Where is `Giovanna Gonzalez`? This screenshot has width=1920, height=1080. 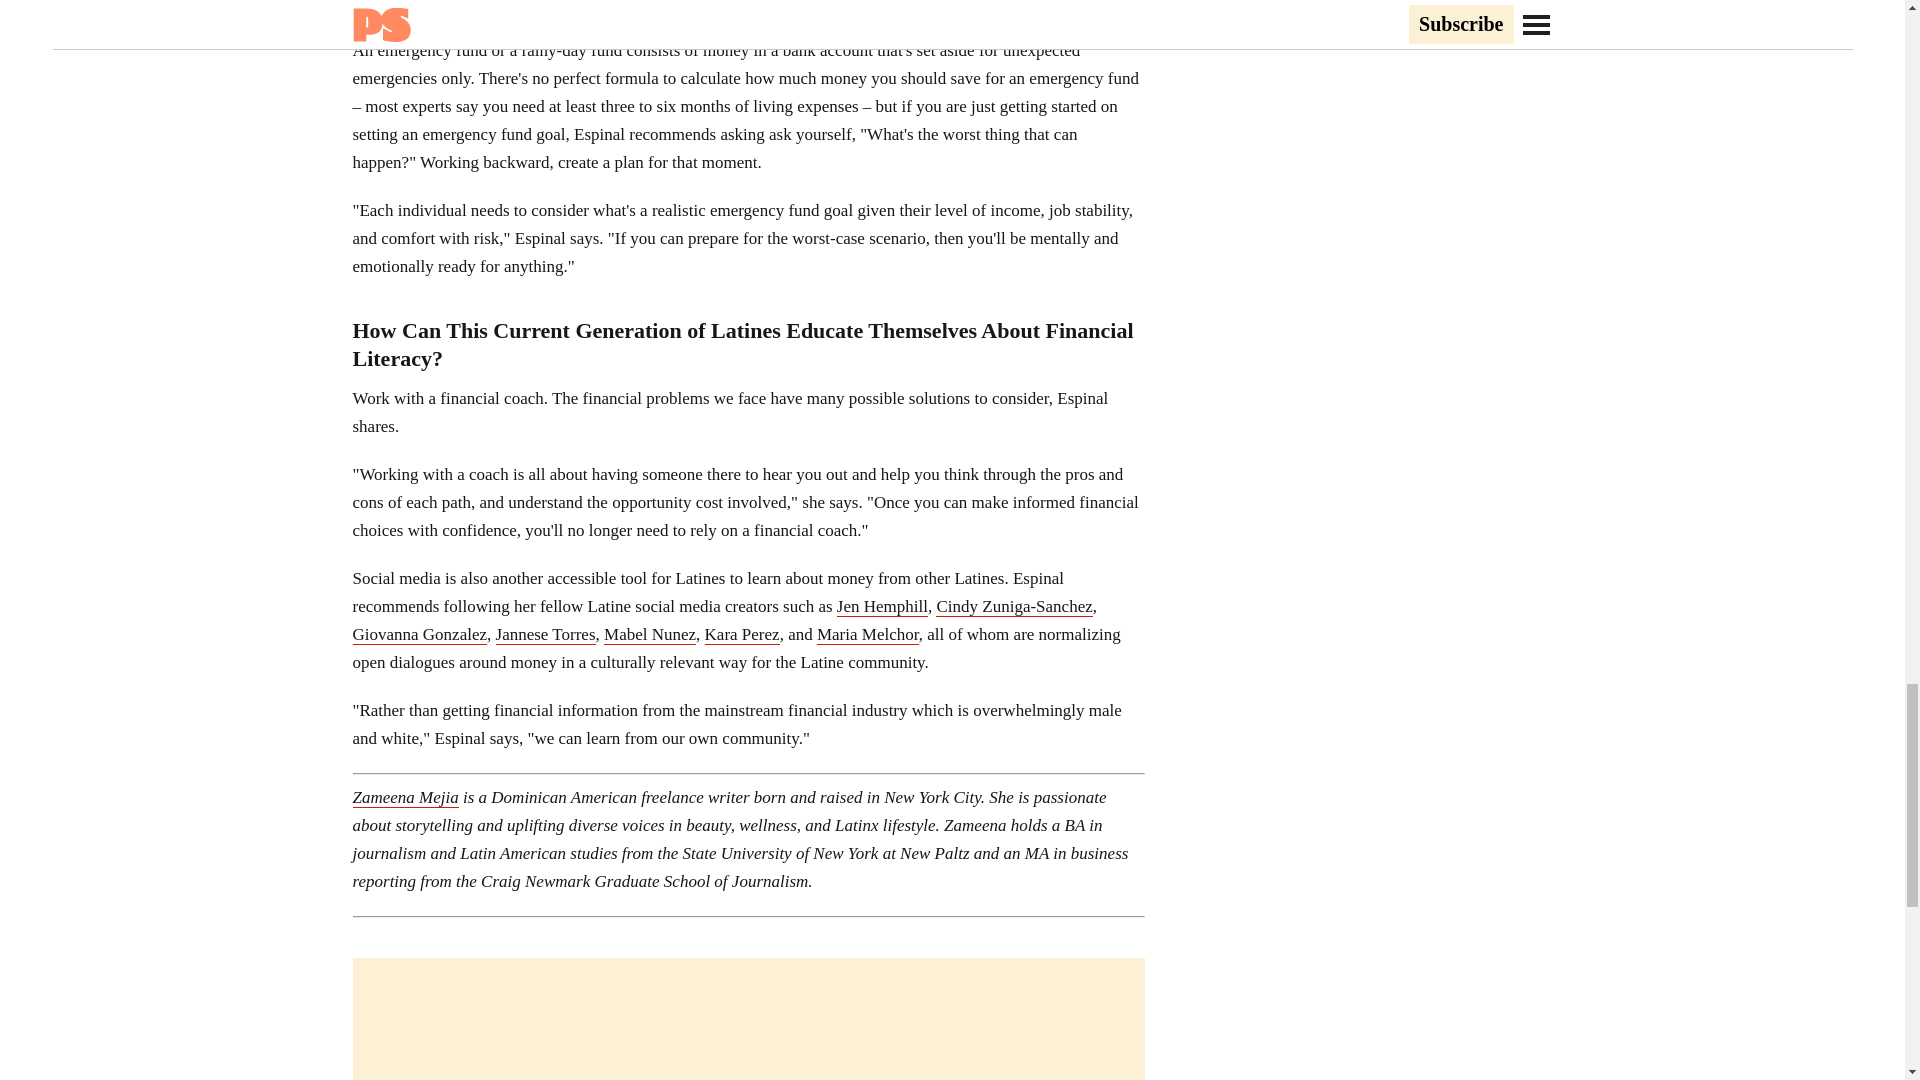 Giovanna Gonzalez is located at coordinates (419, 634).